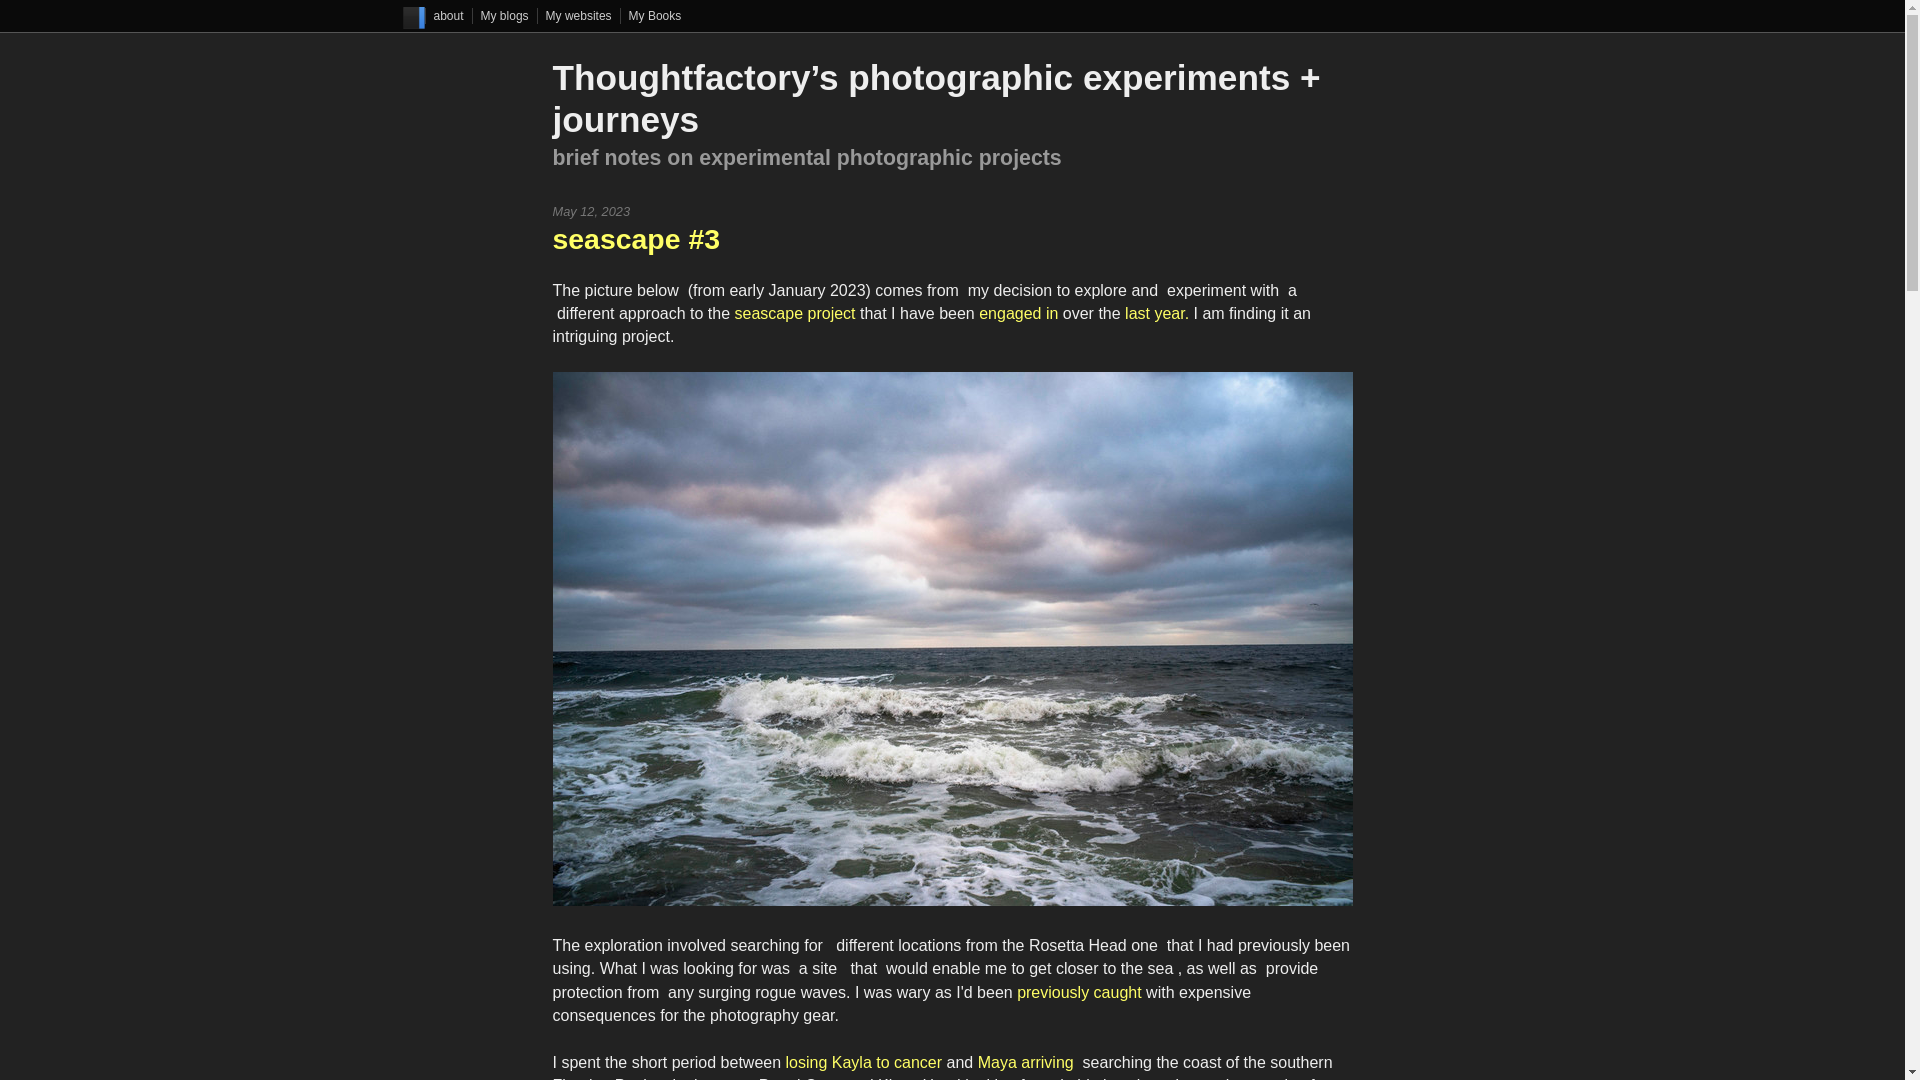 The image size is (1920, 1080). What do you see at coordinates (1156, 312) in the screenshot?
I see `last year.` at bounding box center [1156, 312].